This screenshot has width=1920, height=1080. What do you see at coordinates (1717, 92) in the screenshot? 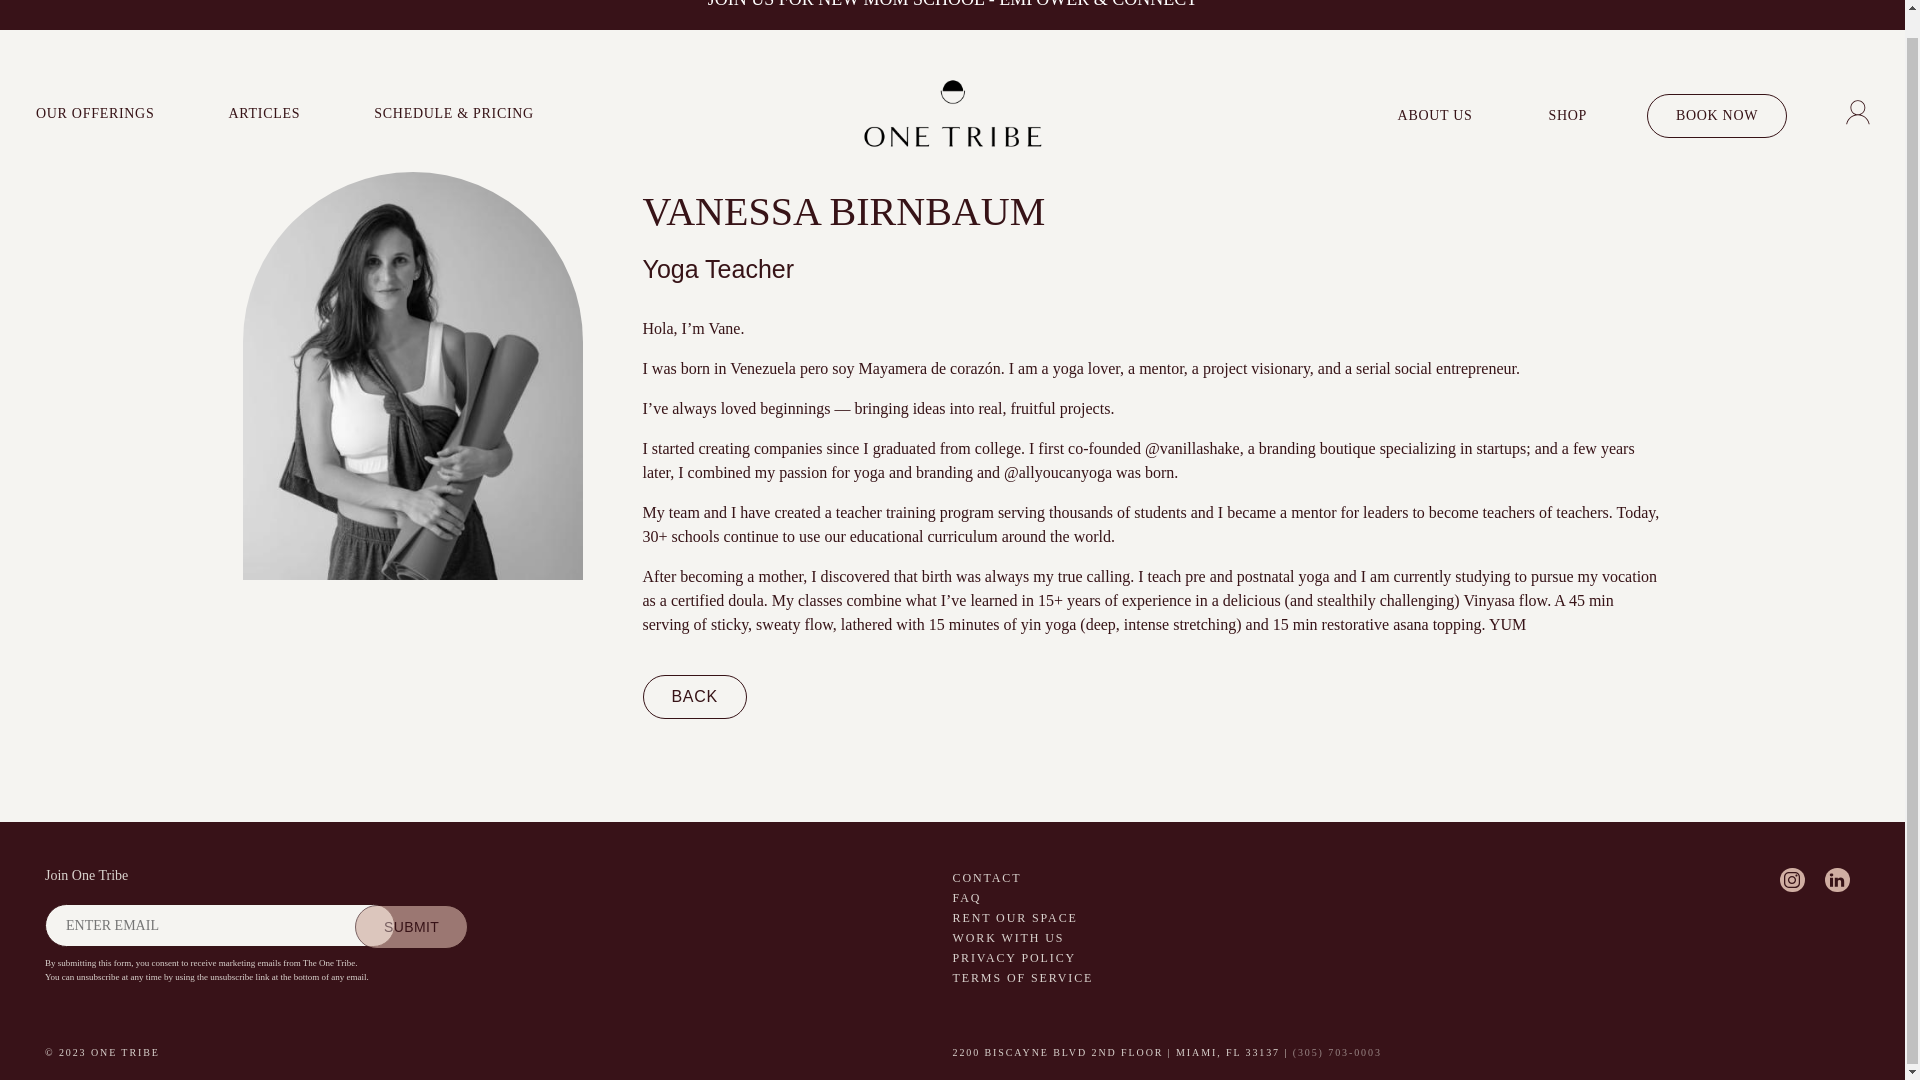
I see `BOOK NOW` at bounding box center [1717, 92].